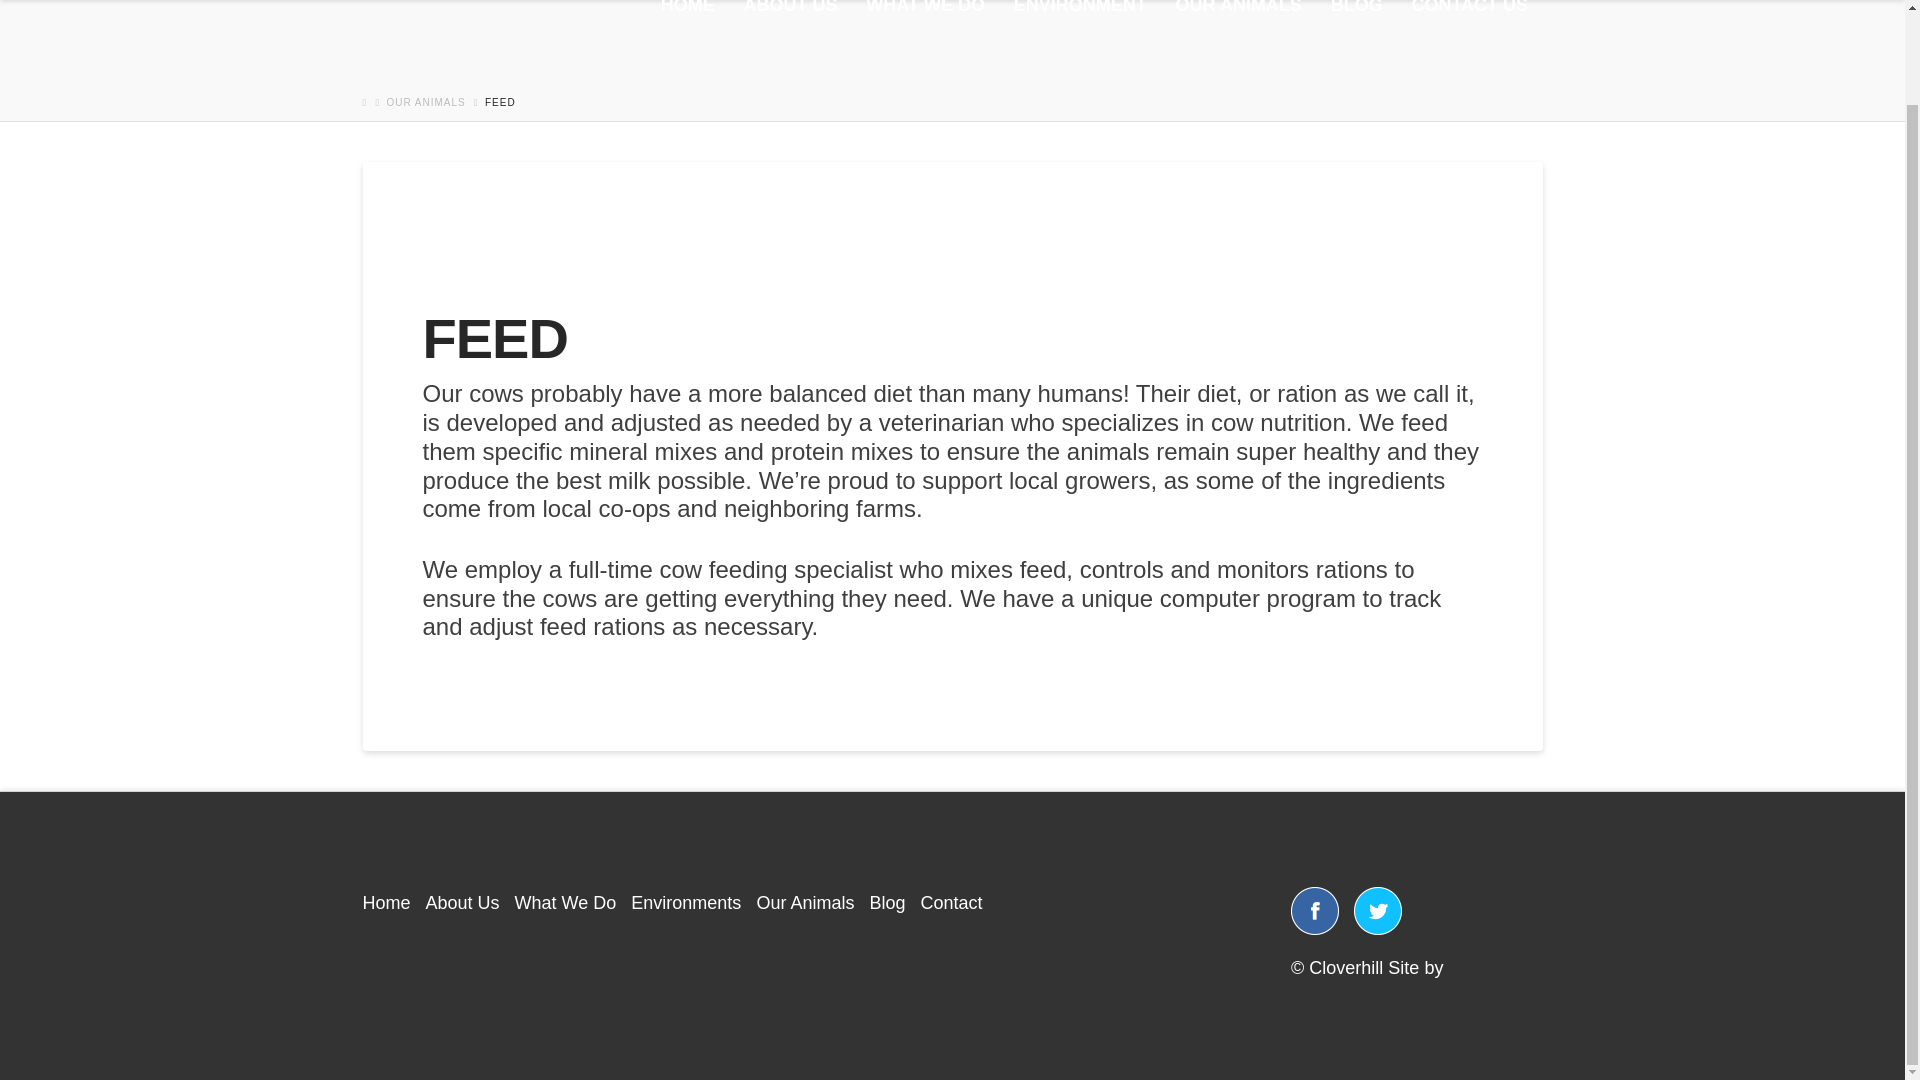 The width and height of the screenshot is (1920, 1080). What do you see at coordinates (1238, 48) in the screenshot?
I see `OUR ANIMALS` at bounding box center [1238, 48].